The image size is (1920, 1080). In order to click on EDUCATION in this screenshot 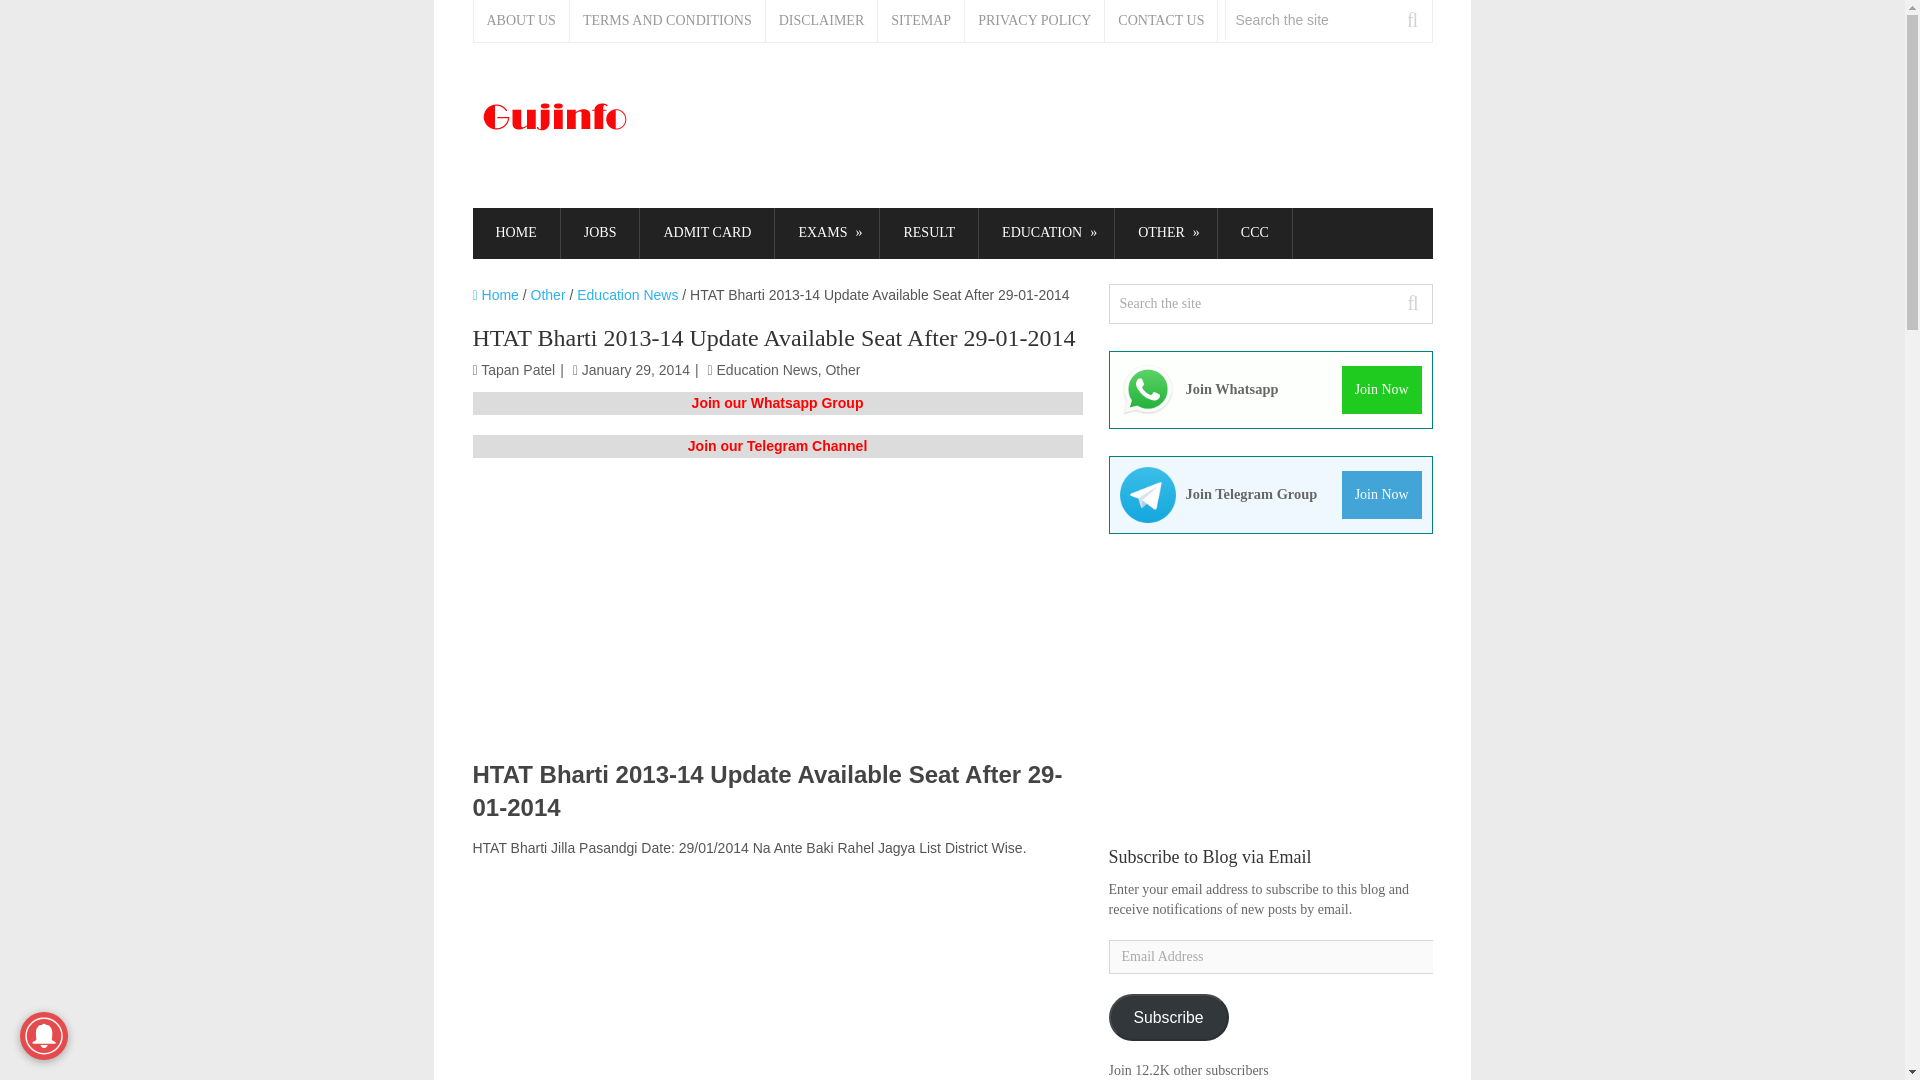, I will do `click(1046, 234)`.